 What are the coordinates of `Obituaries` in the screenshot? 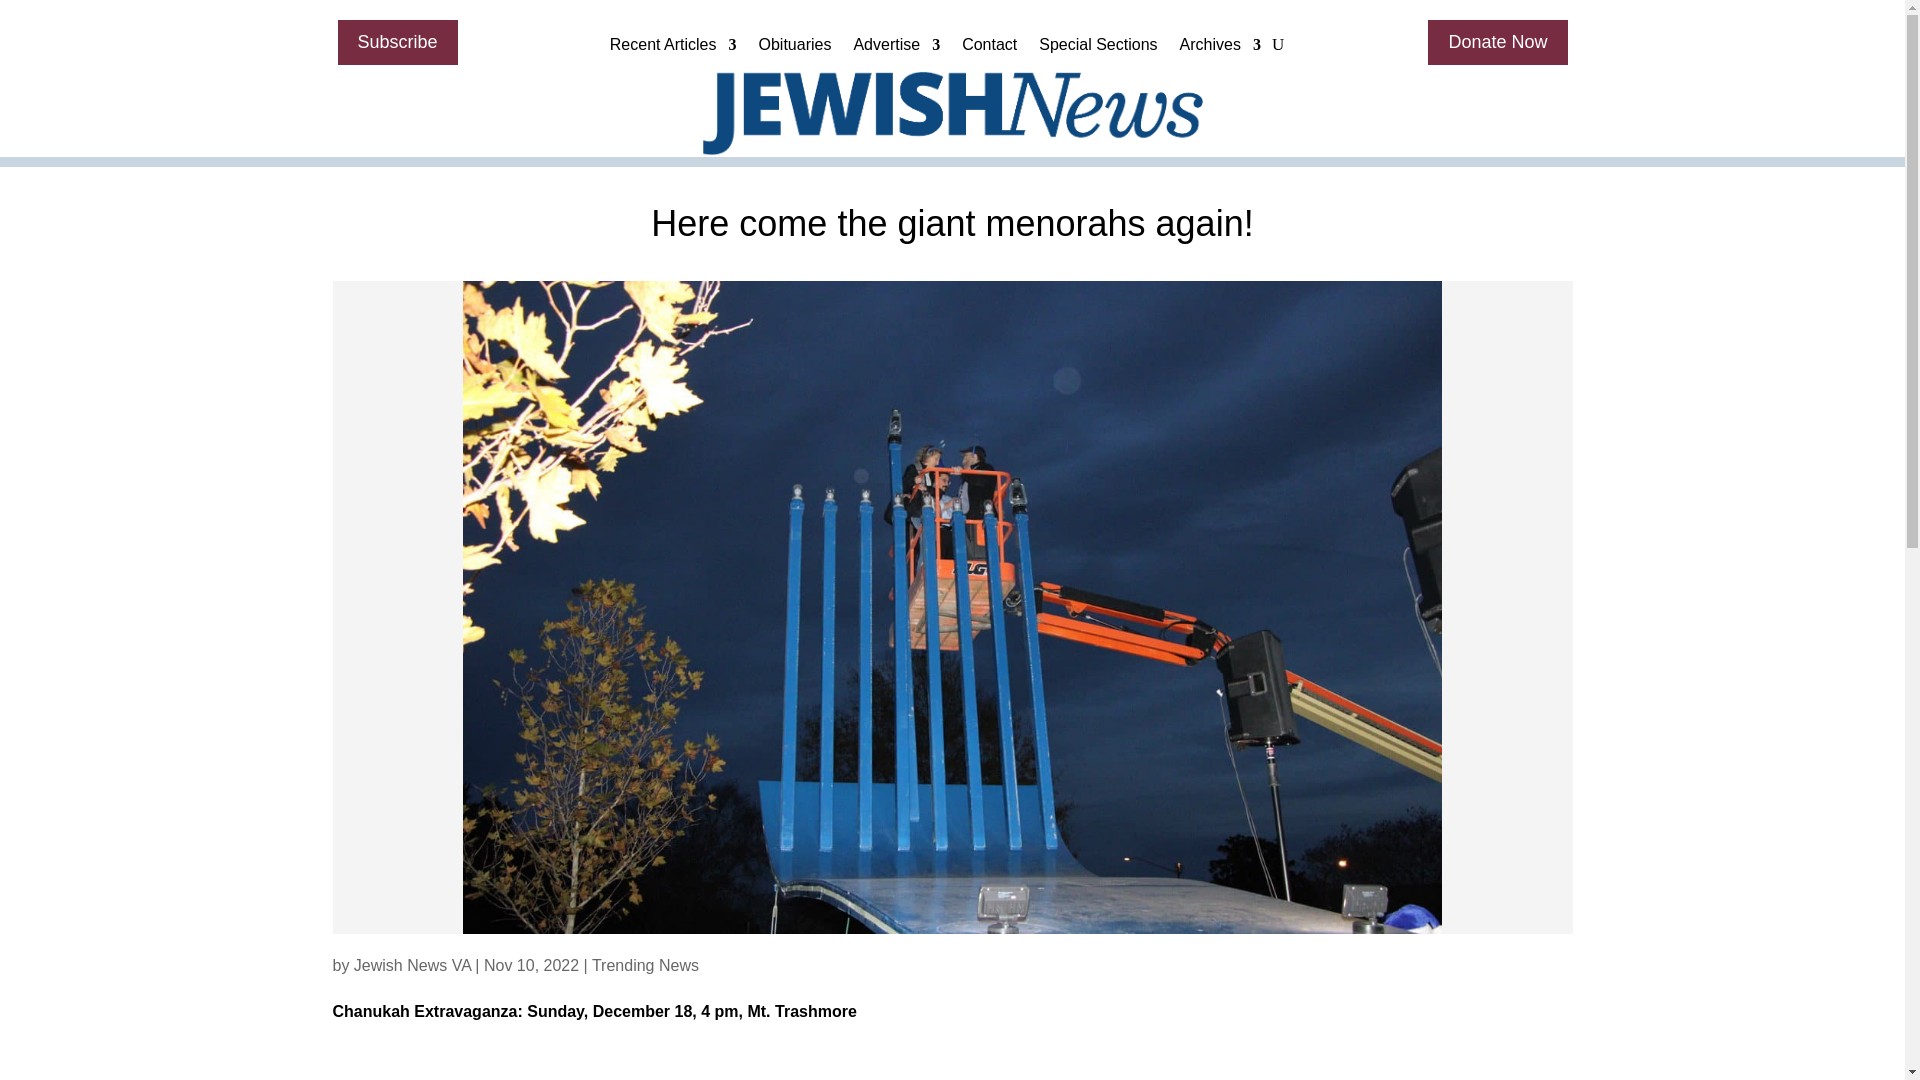 It's located at (794, 49).